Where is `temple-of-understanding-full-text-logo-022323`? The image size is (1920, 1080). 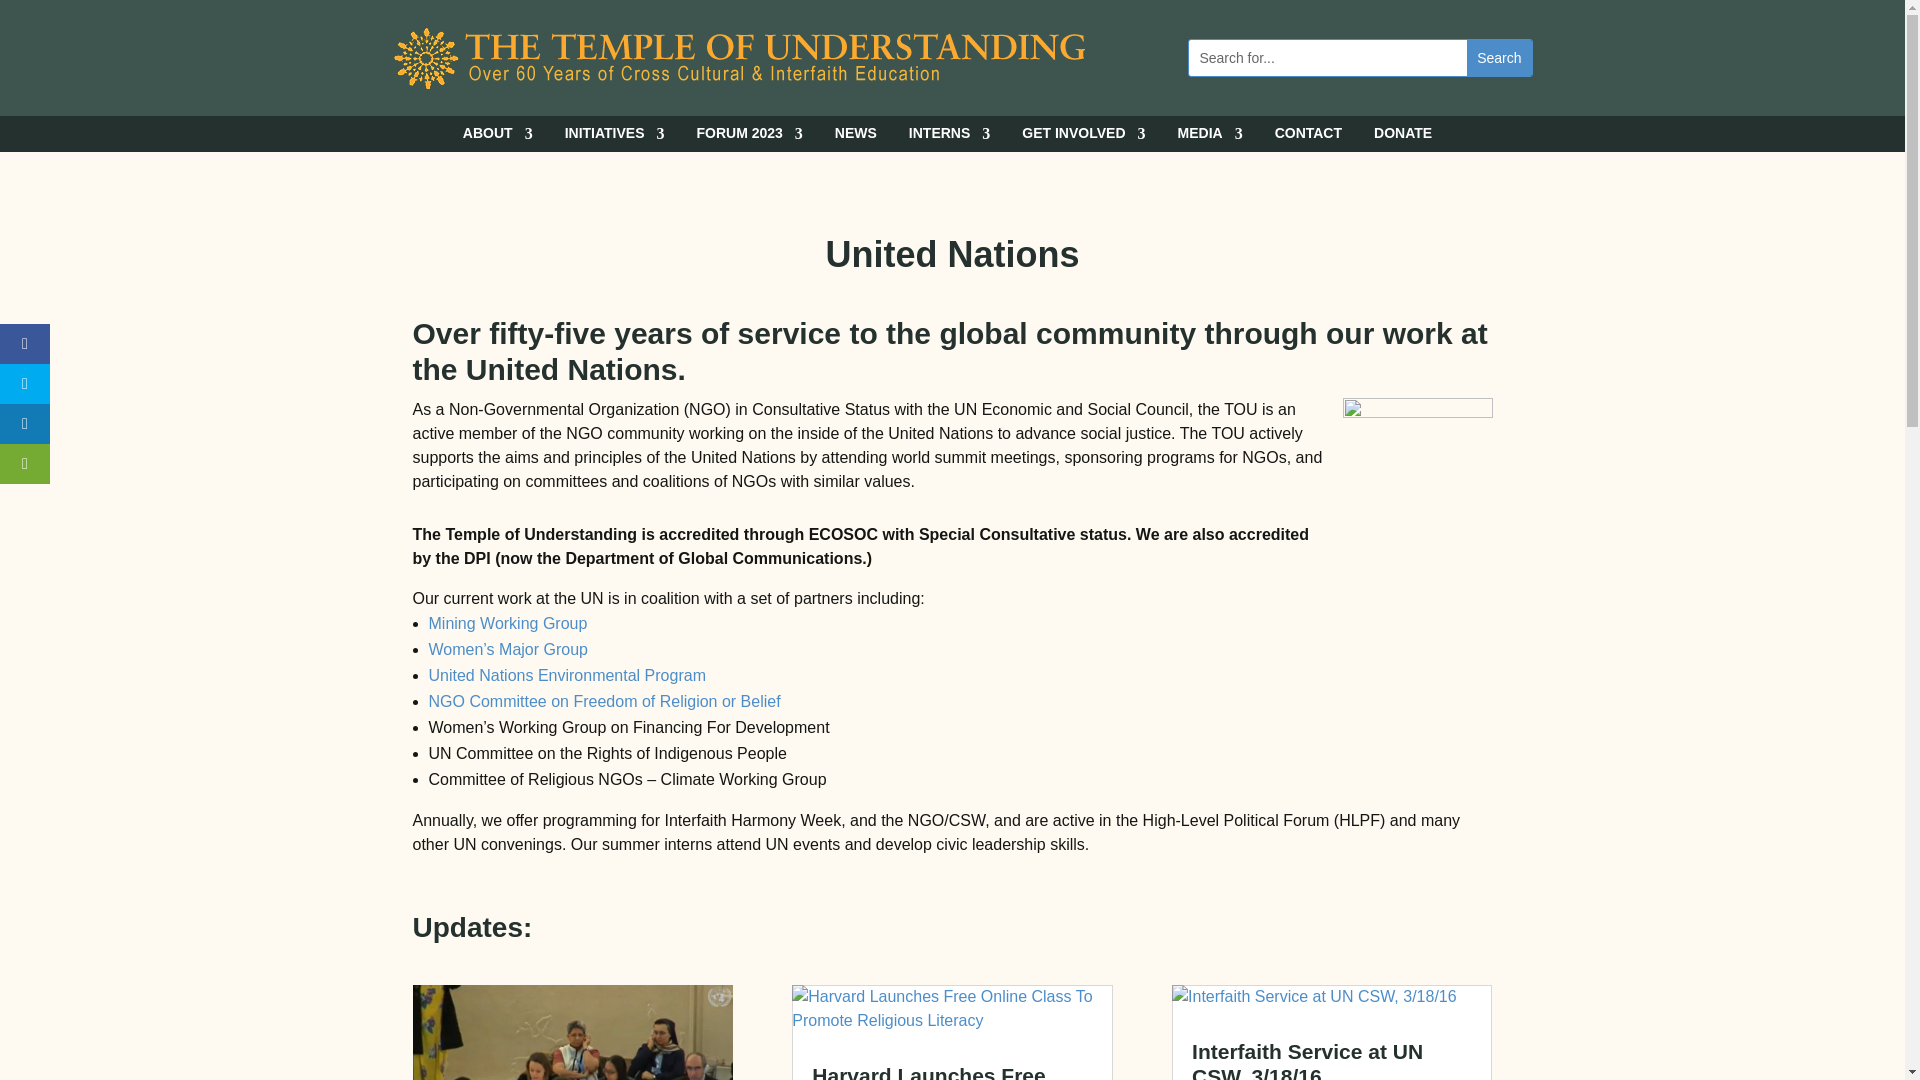
temple-of-understanding-full-text-logo-022323 is located at coordinates (738, 58).